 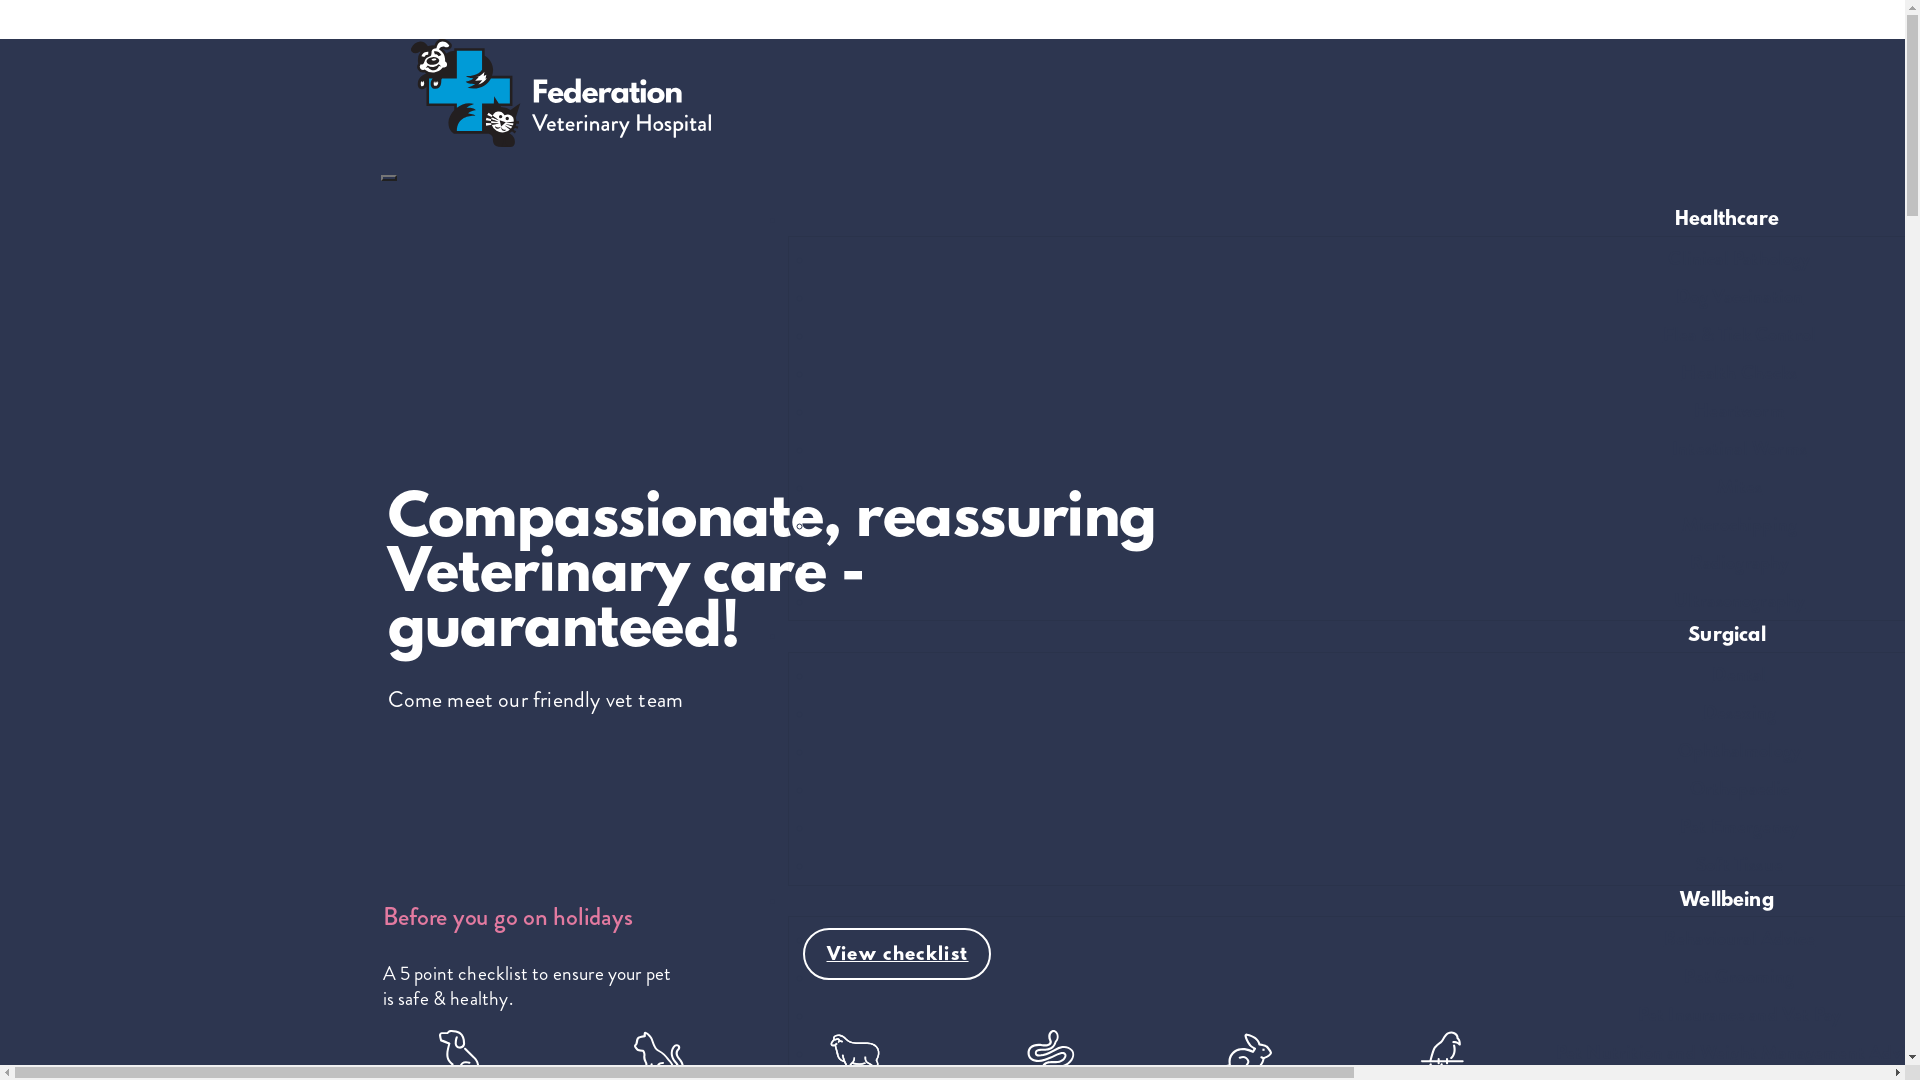 I want to click on Orthopaedic, so click(x=1740, y=789).